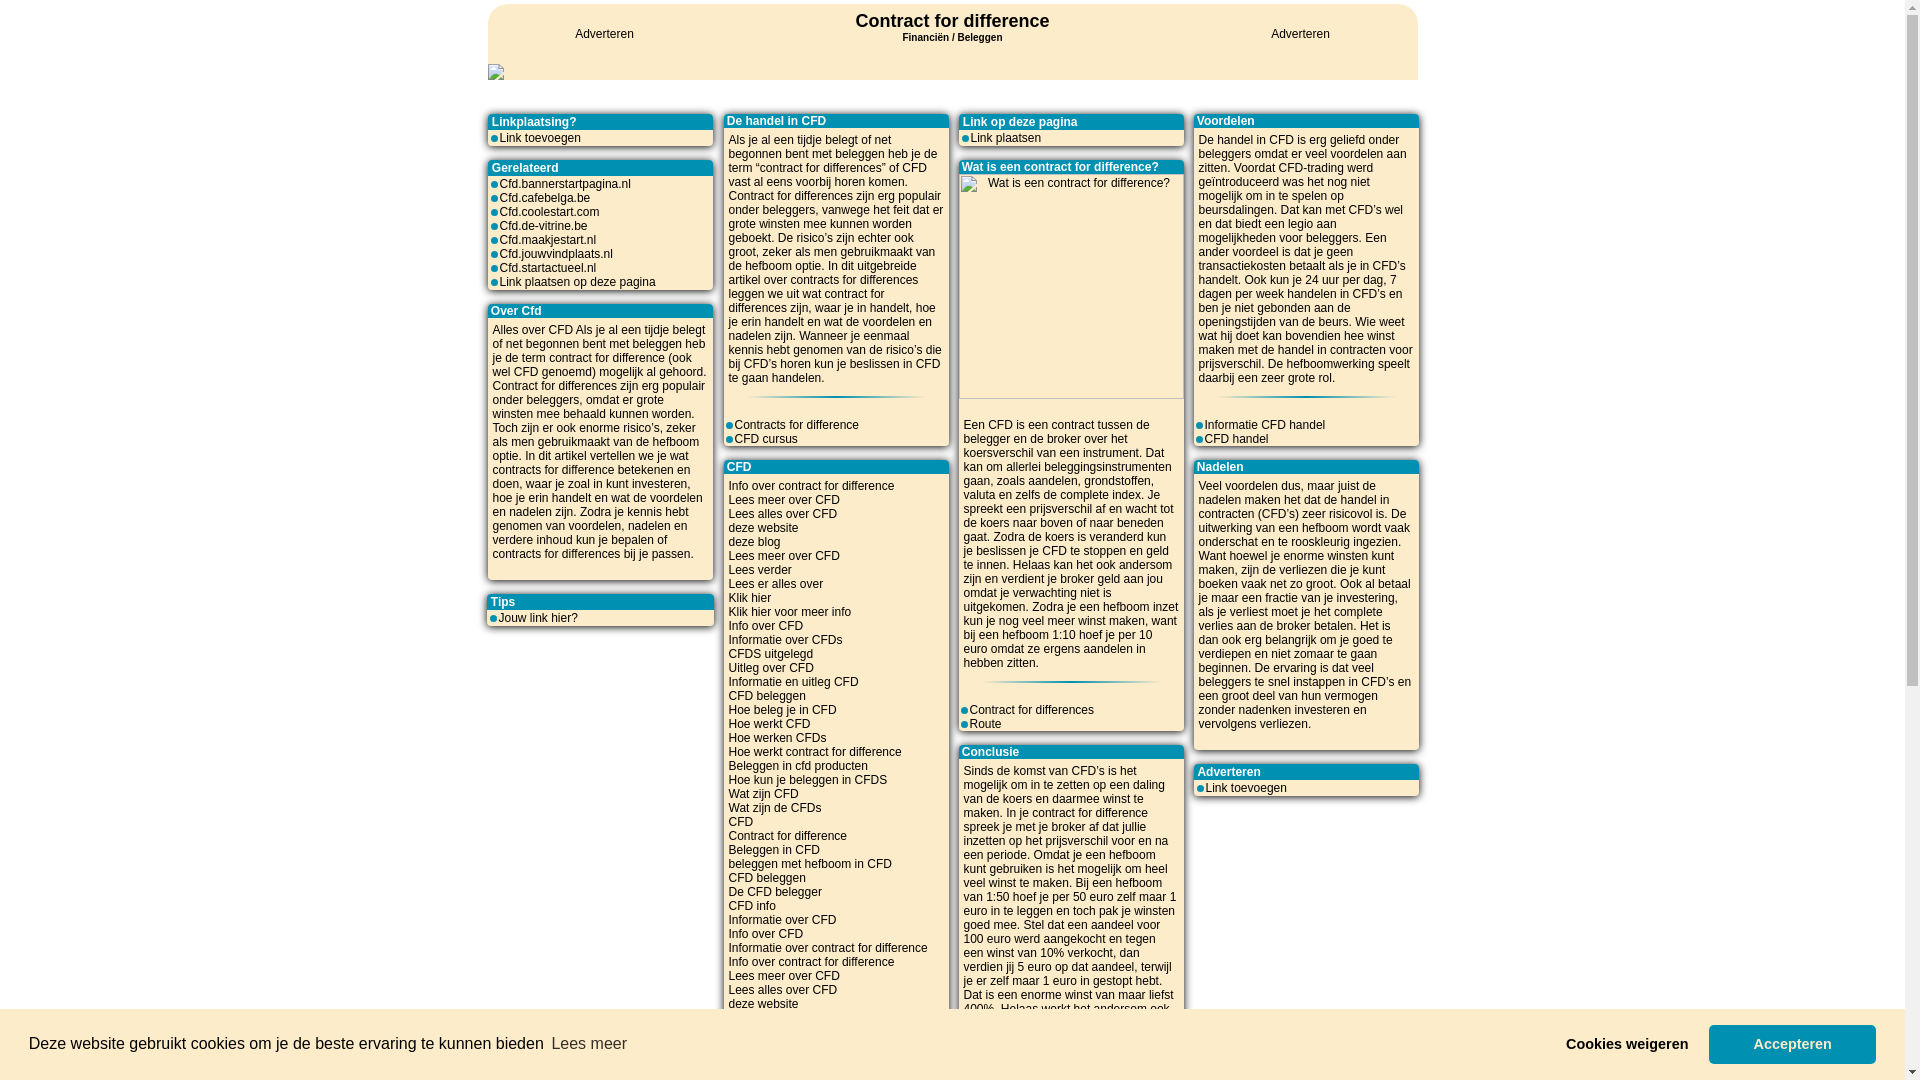  What do you see at coordinates (760, 1046) in the screenshot?
I see `Lees verder` at bounding box center [760, 1046].